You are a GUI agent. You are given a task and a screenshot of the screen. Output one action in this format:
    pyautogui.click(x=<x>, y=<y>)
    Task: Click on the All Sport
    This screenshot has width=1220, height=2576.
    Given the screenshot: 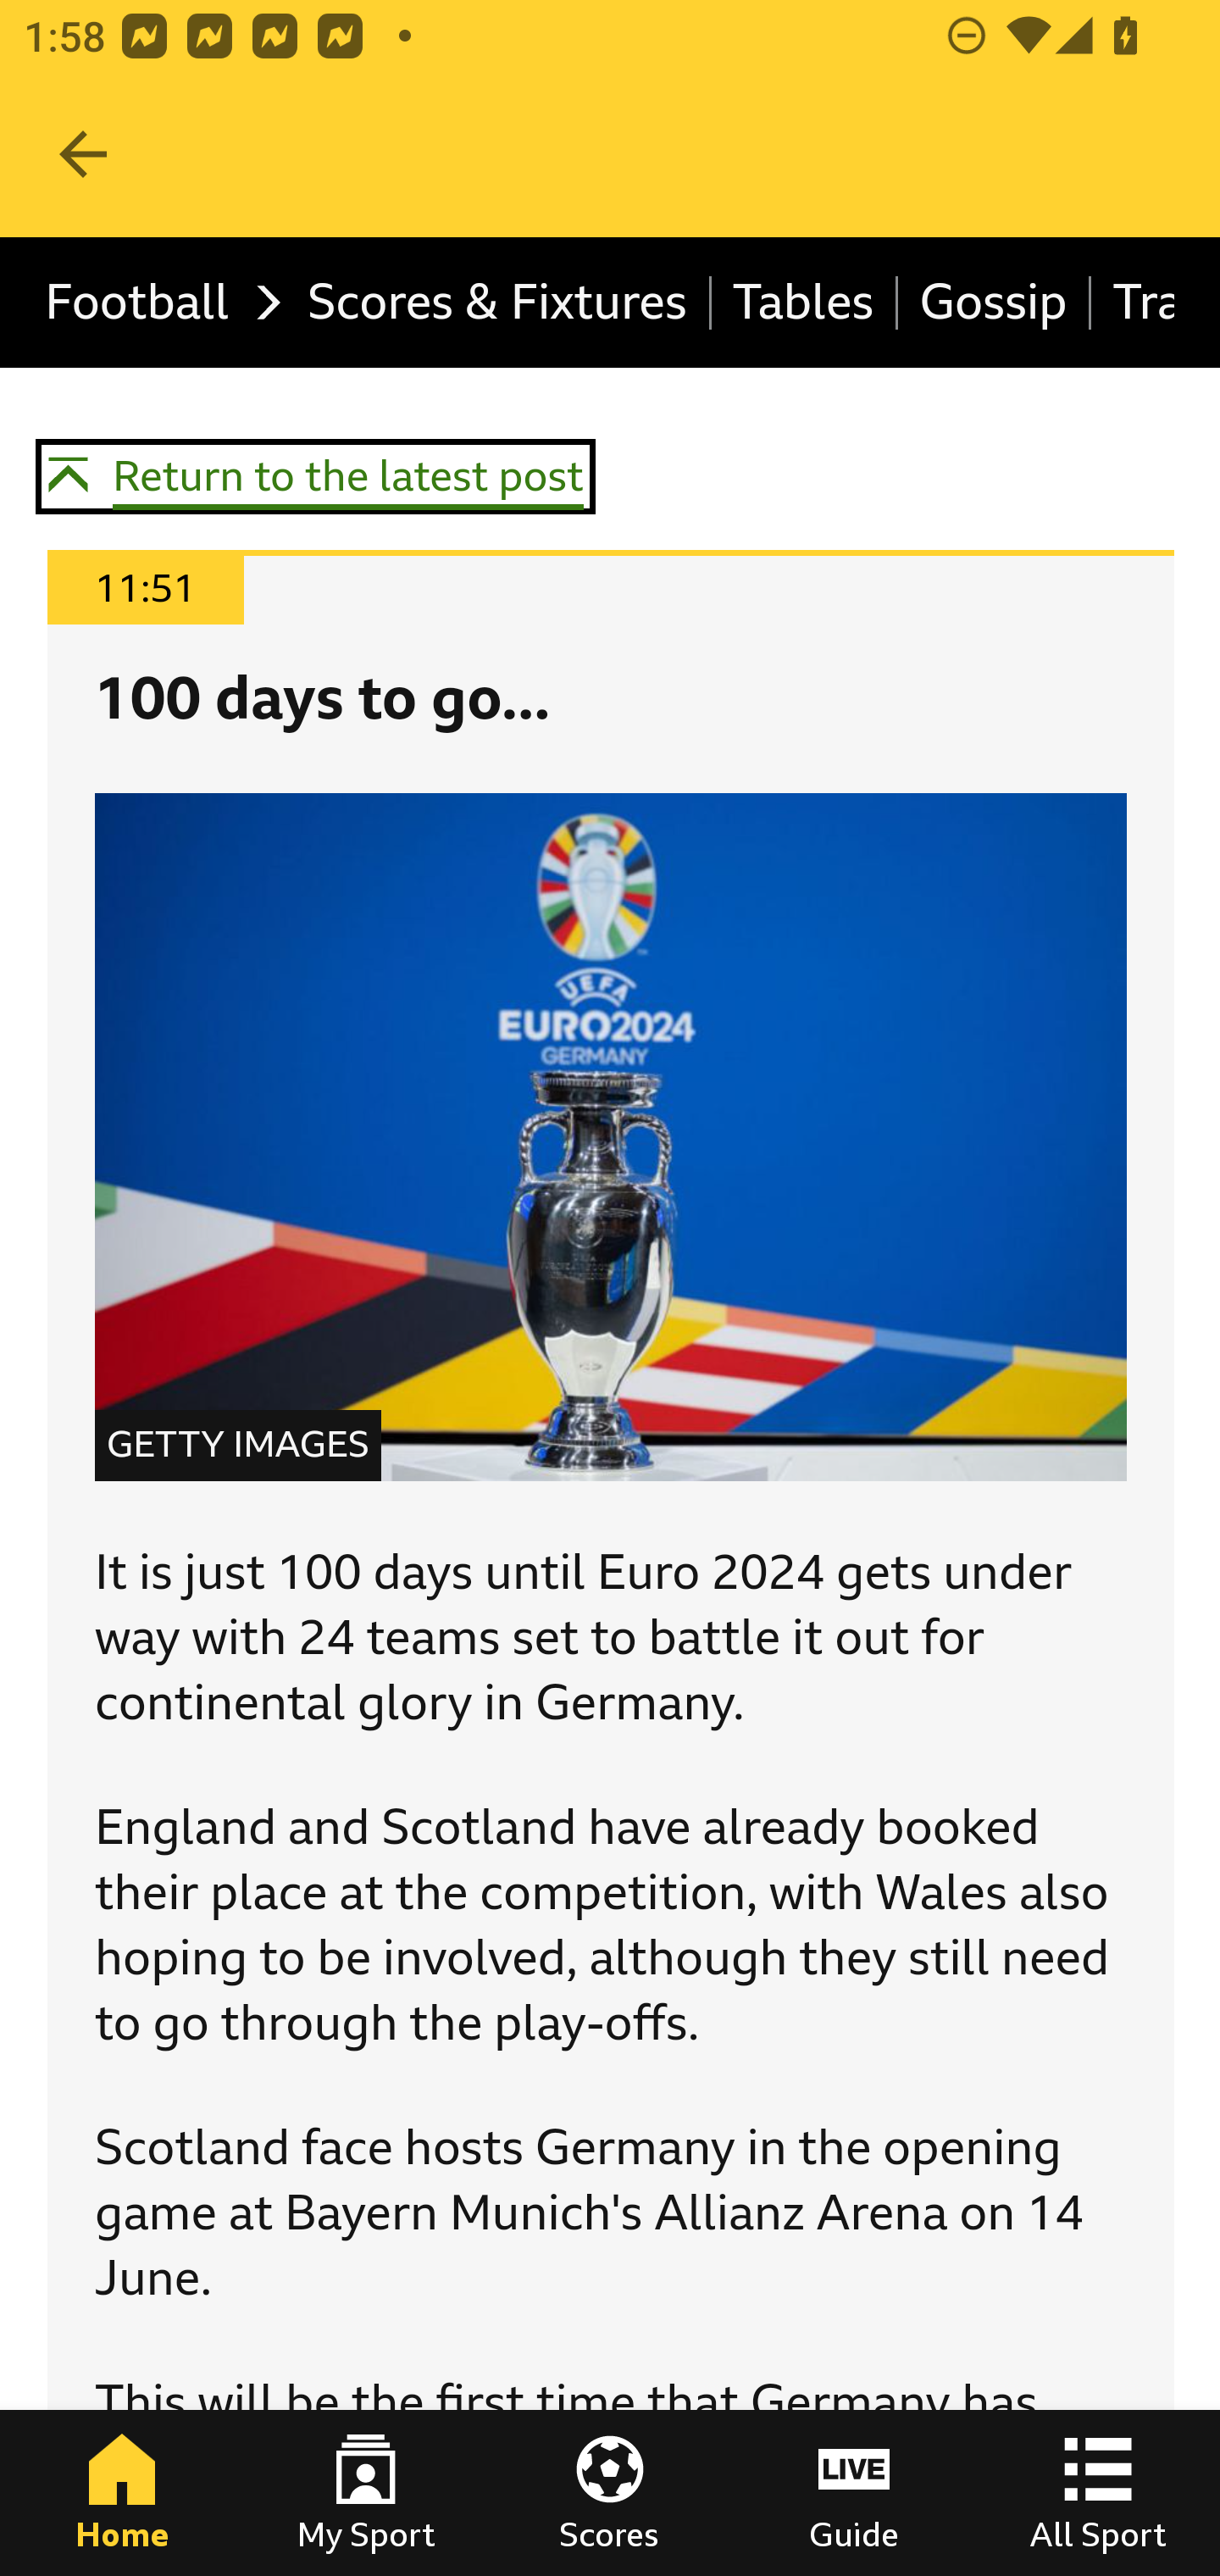 What is the action you would take?
    pyautogui.click(x=1098, y=2493)
    